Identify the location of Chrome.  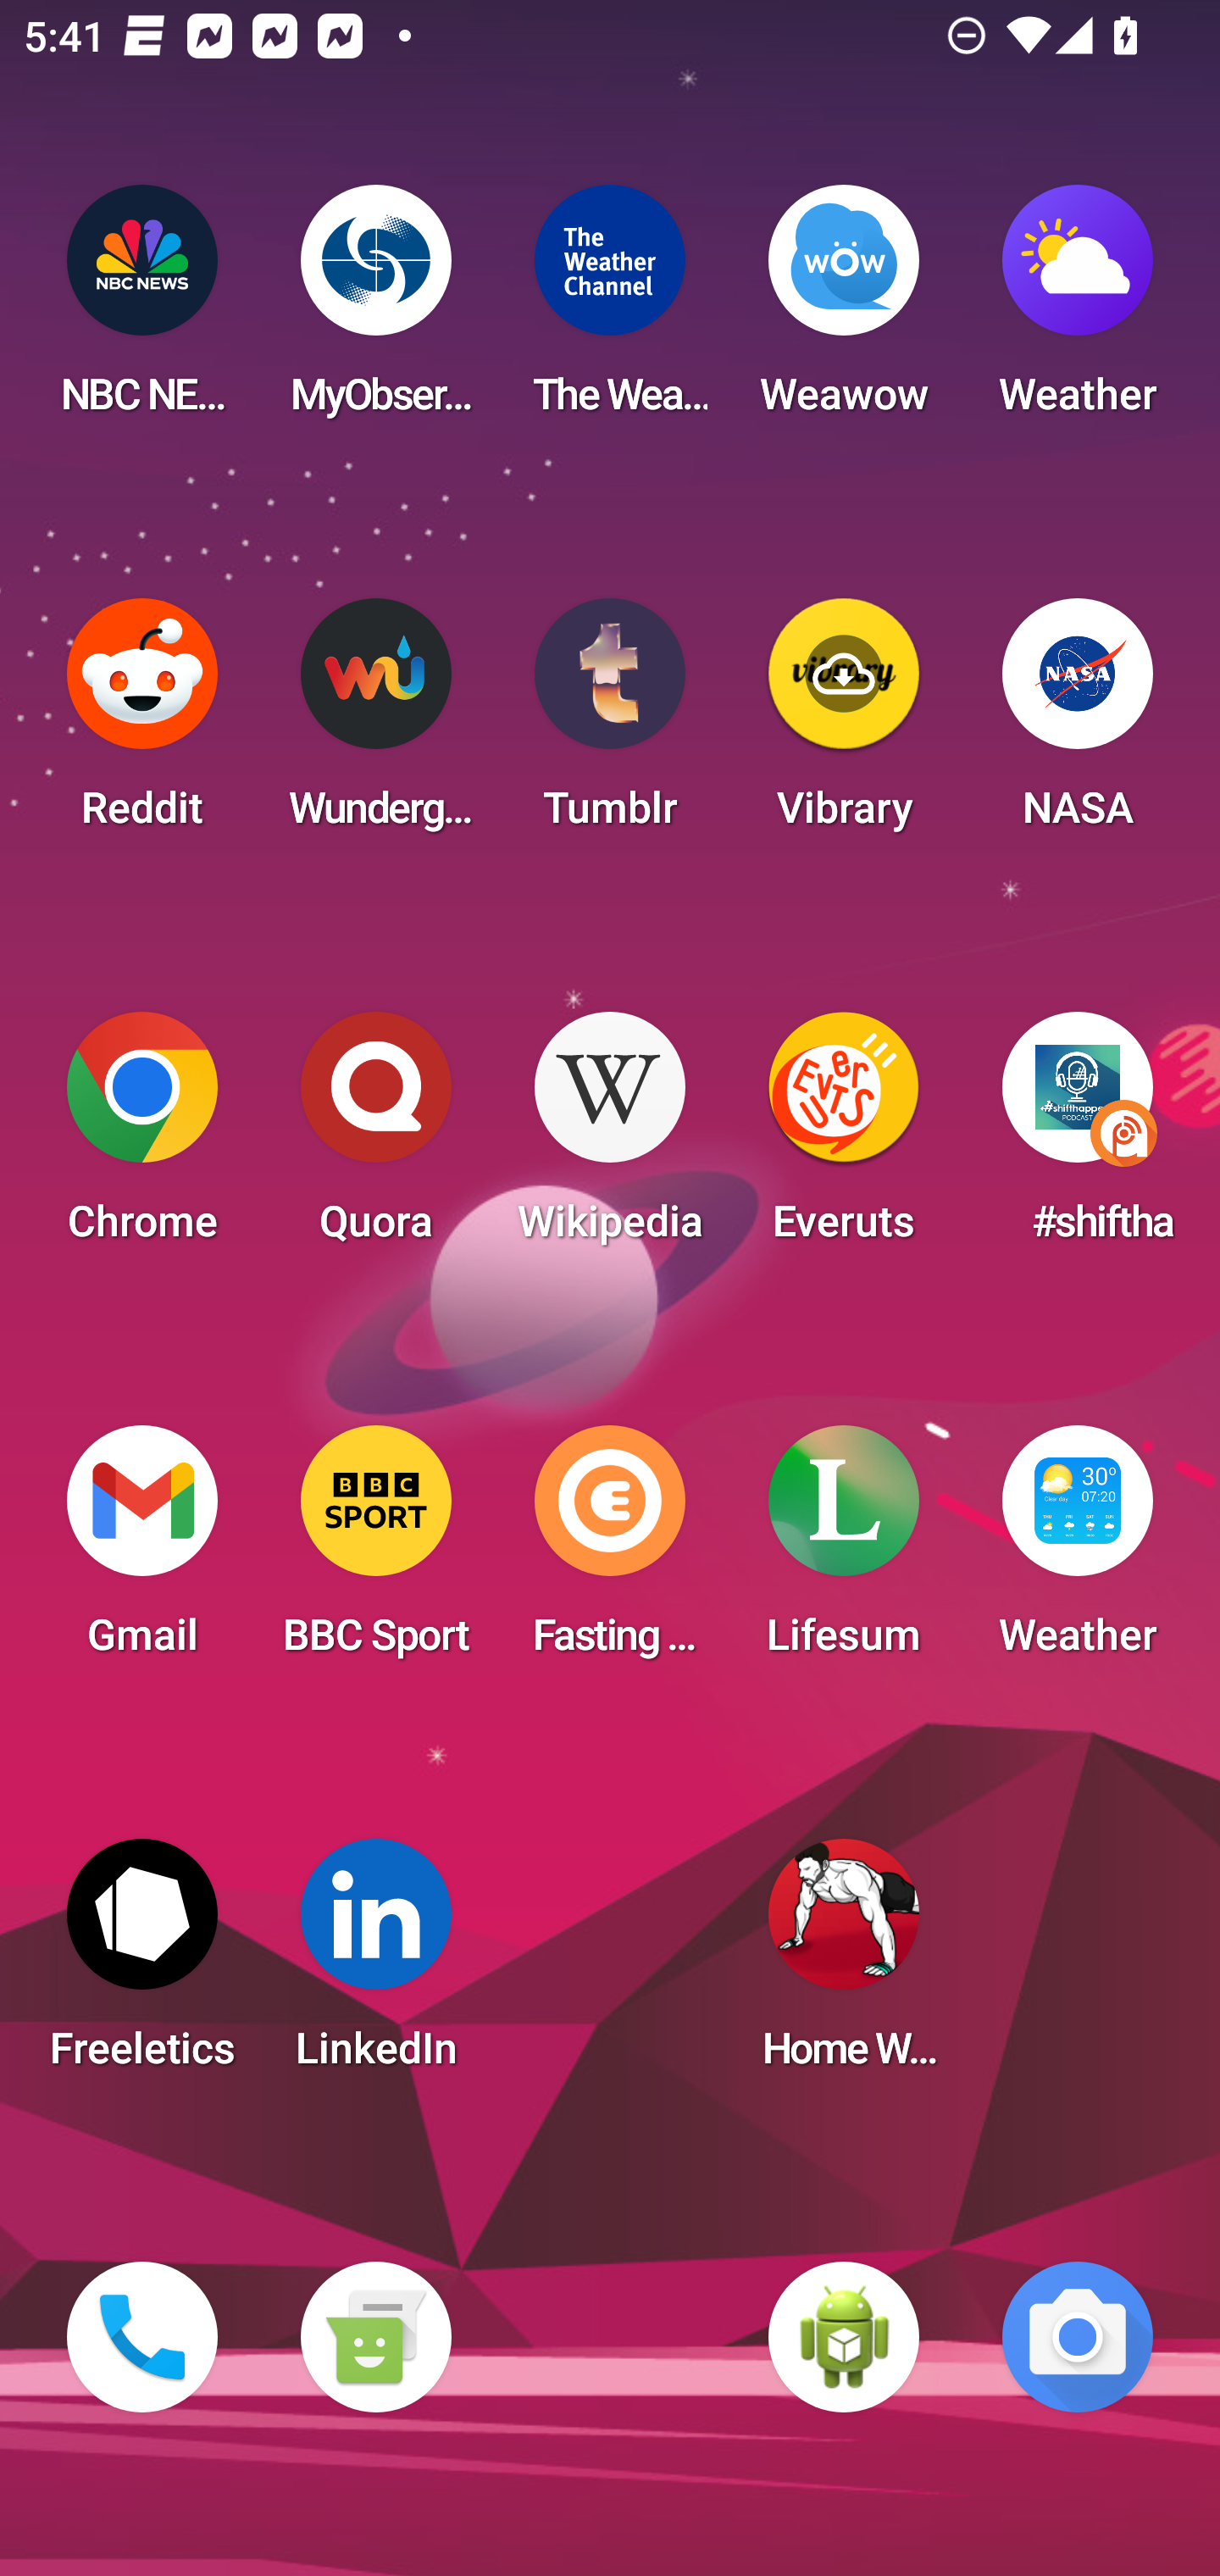
(142, 1137).